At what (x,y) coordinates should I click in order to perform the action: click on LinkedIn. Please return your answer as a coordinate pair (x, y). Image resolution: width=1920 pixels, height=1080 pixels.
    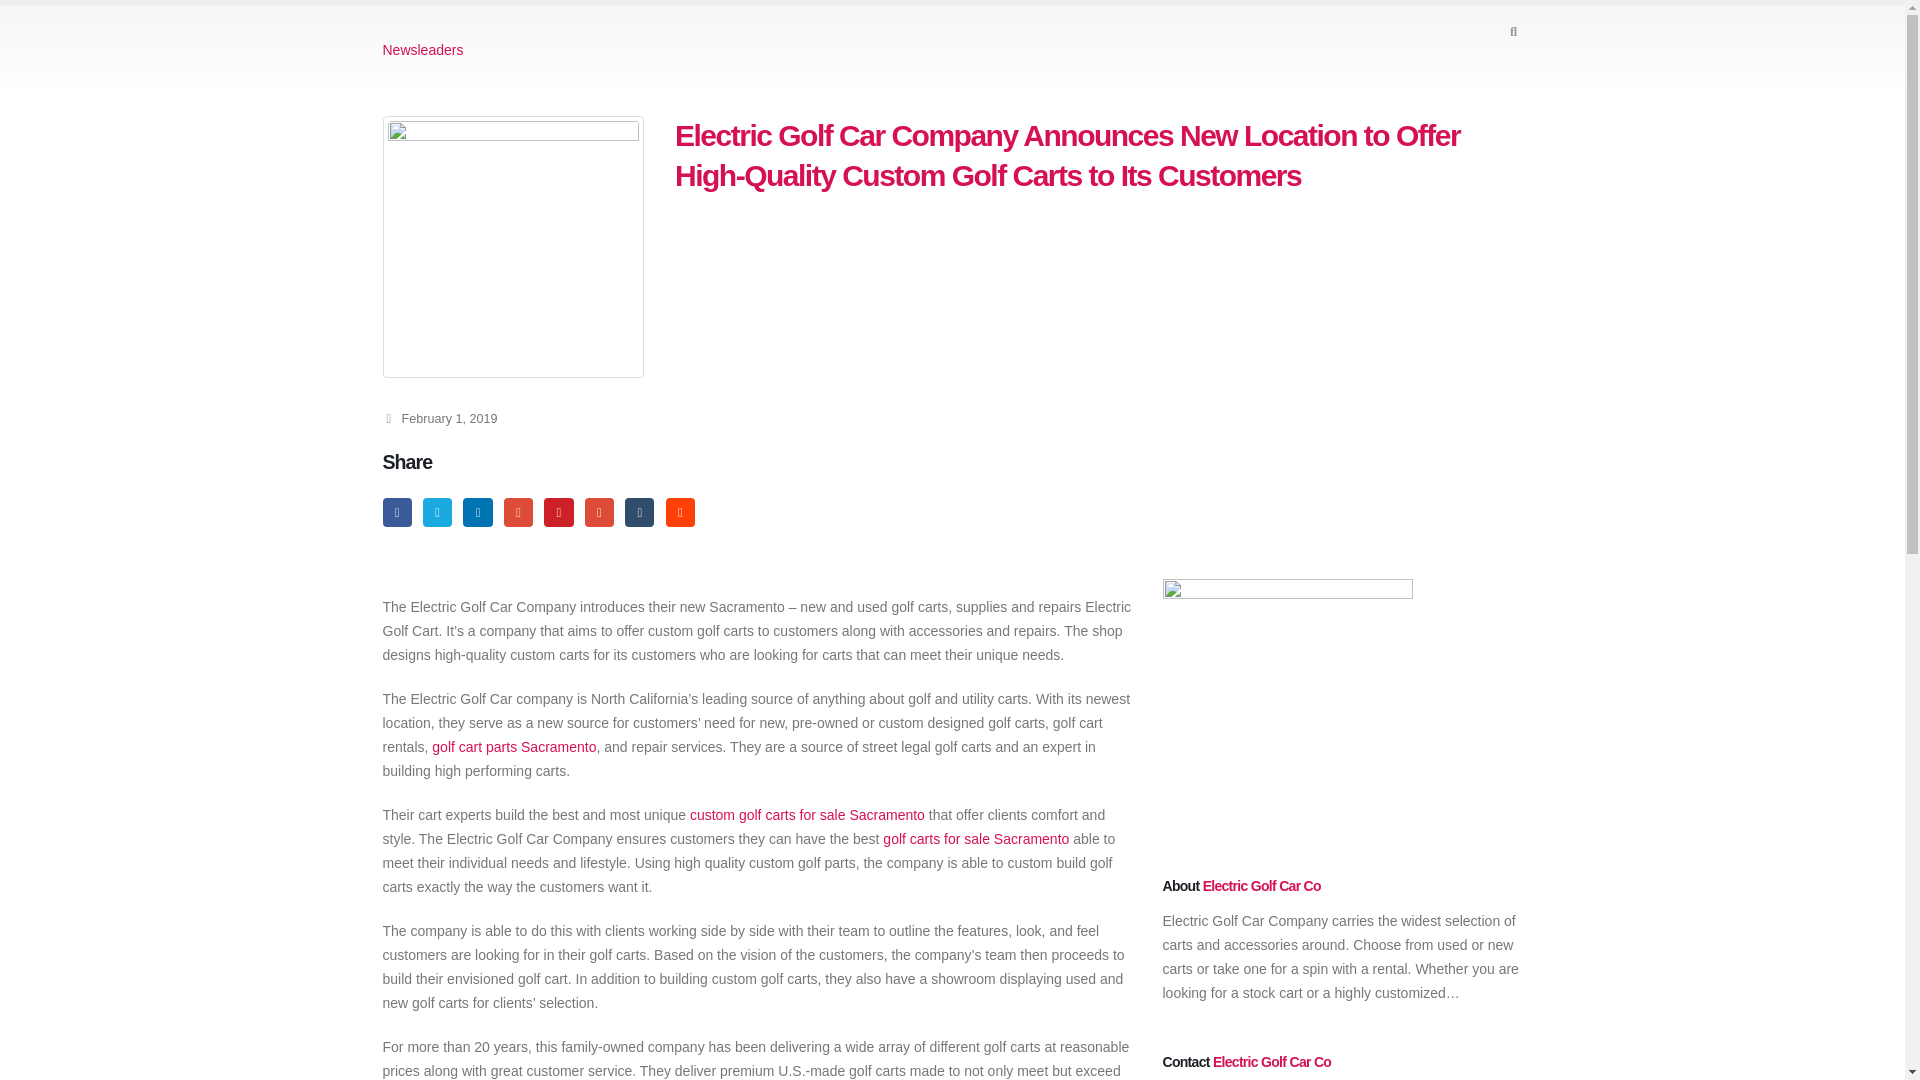
    Looking at the image, I should click on (476, 512).